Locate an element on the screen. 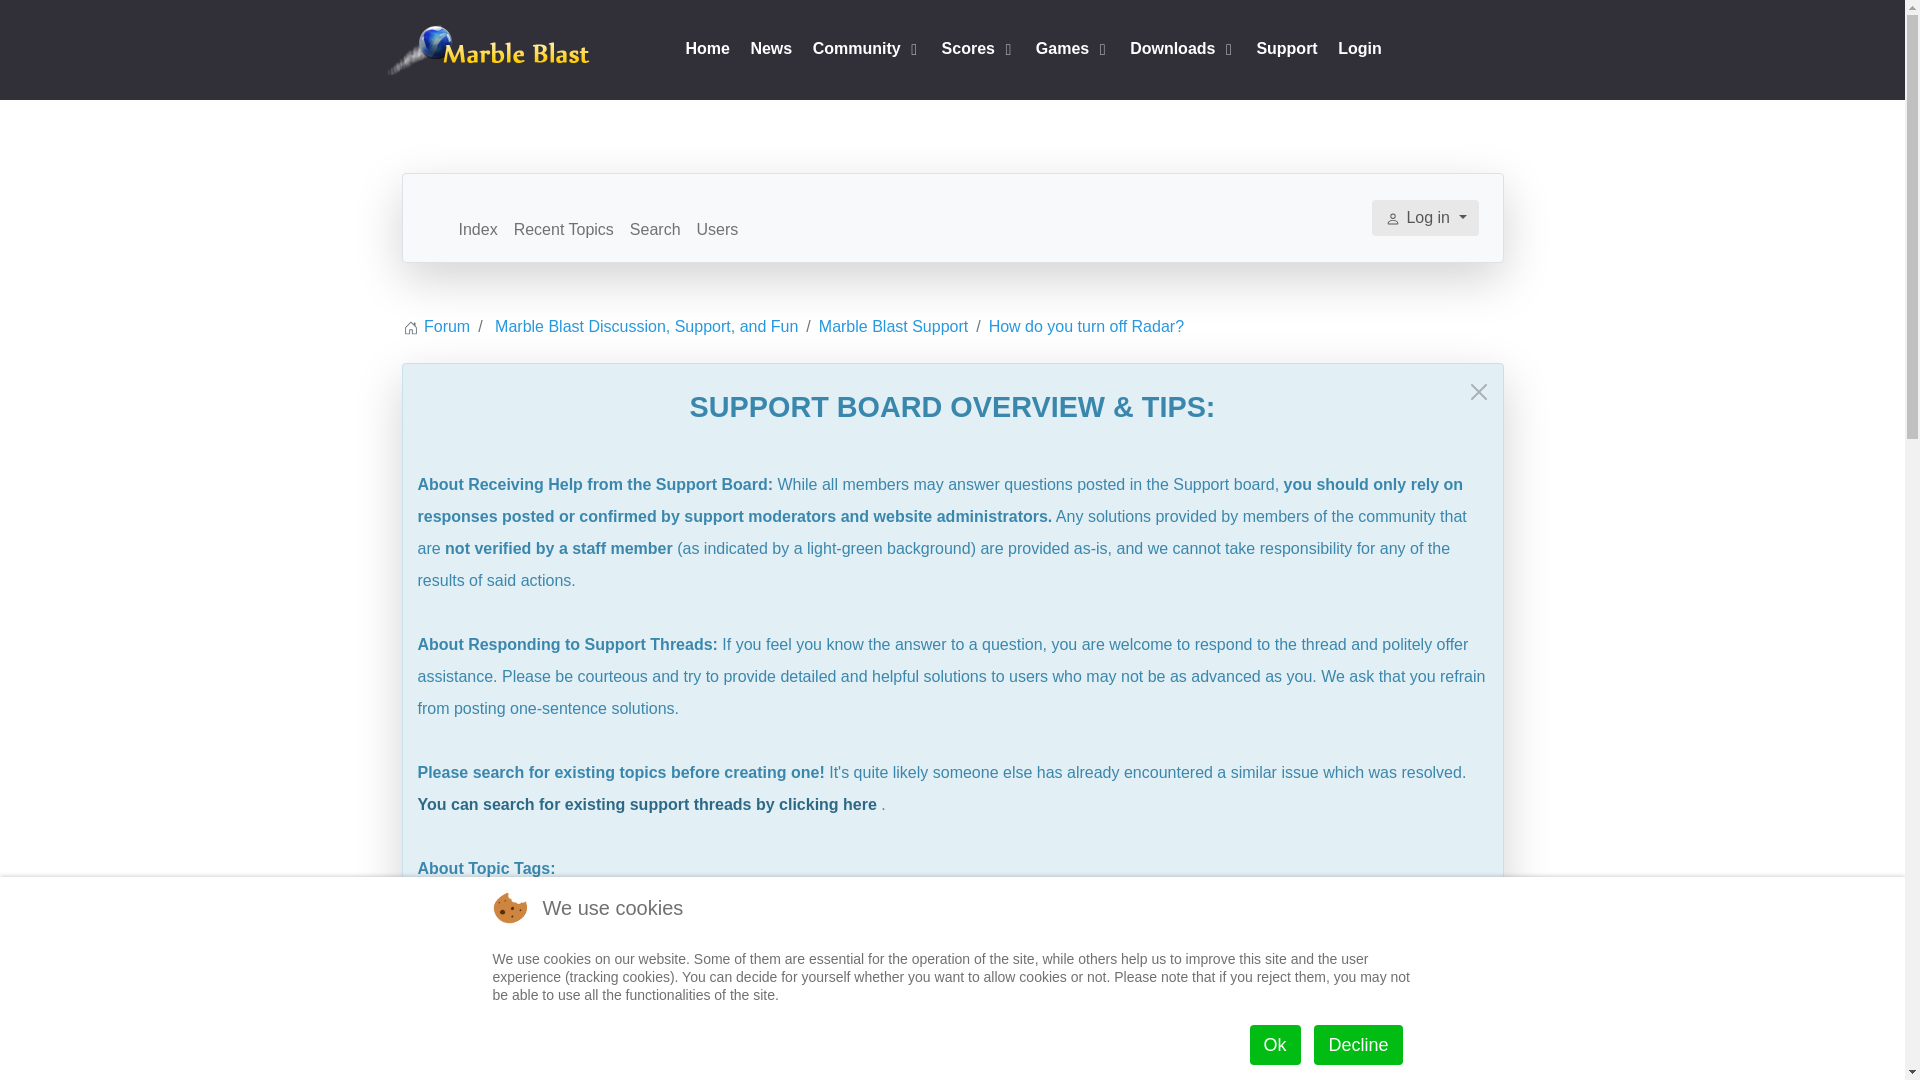 The width and height of the screenshot is (1920, 1080). Games is located at coordinates (1072, 50).